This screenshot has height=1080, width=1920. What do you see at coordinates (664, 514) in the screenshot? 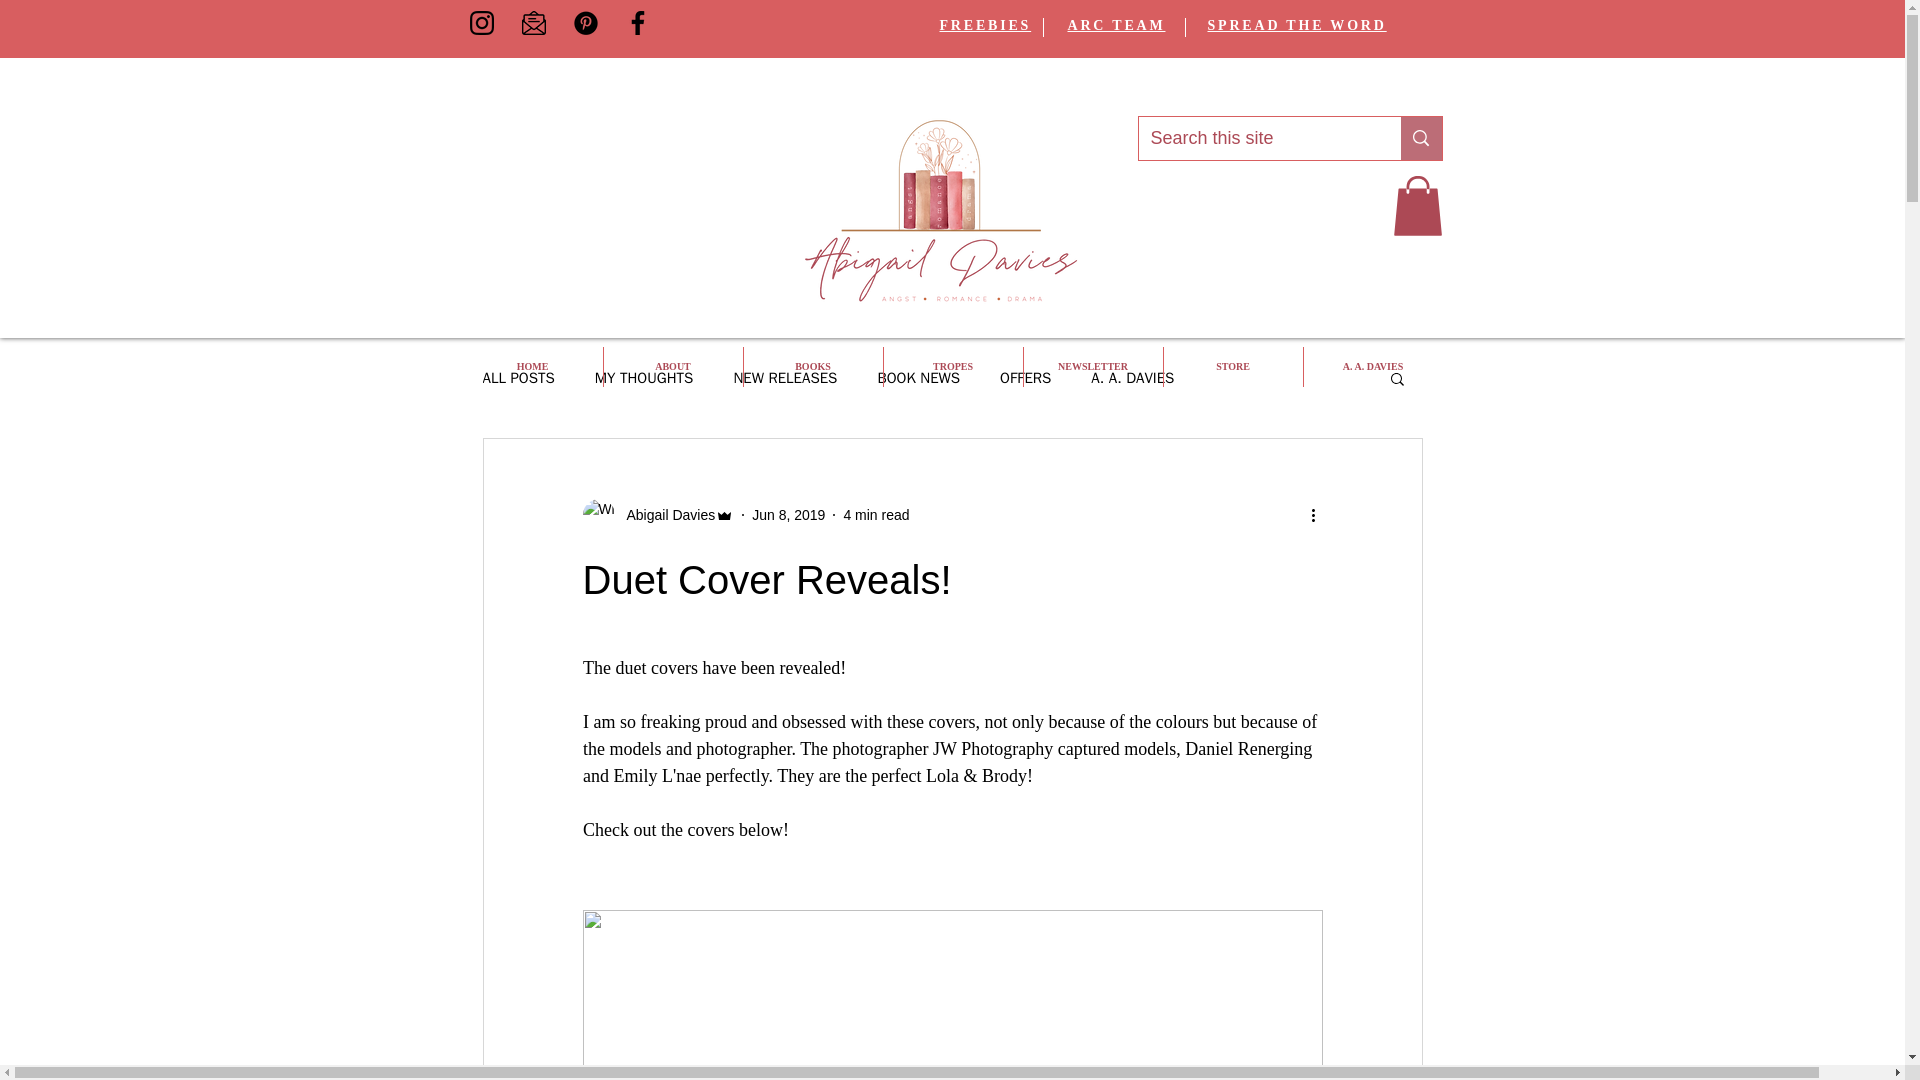
I see `Abigail Davies` at bounding box center [664, 514].